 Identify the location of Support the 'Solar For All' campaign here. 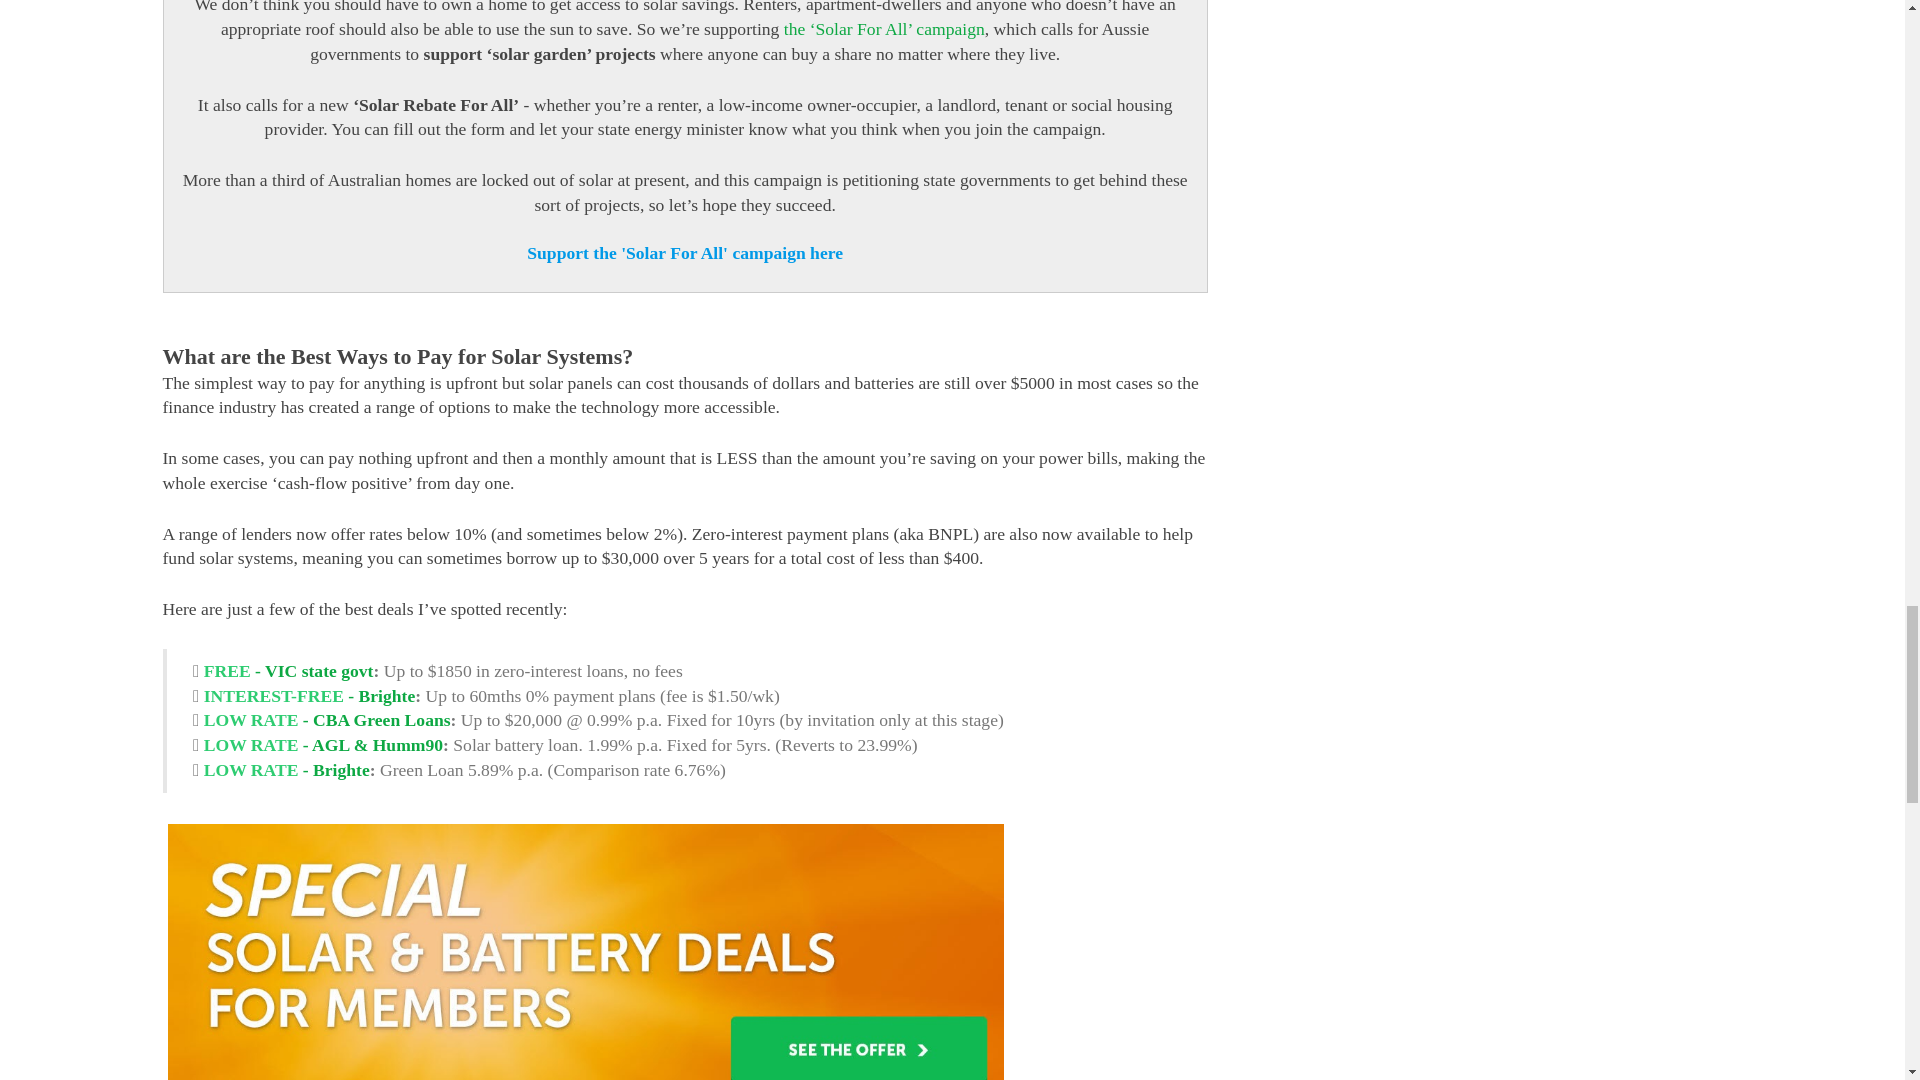
(684, 253).